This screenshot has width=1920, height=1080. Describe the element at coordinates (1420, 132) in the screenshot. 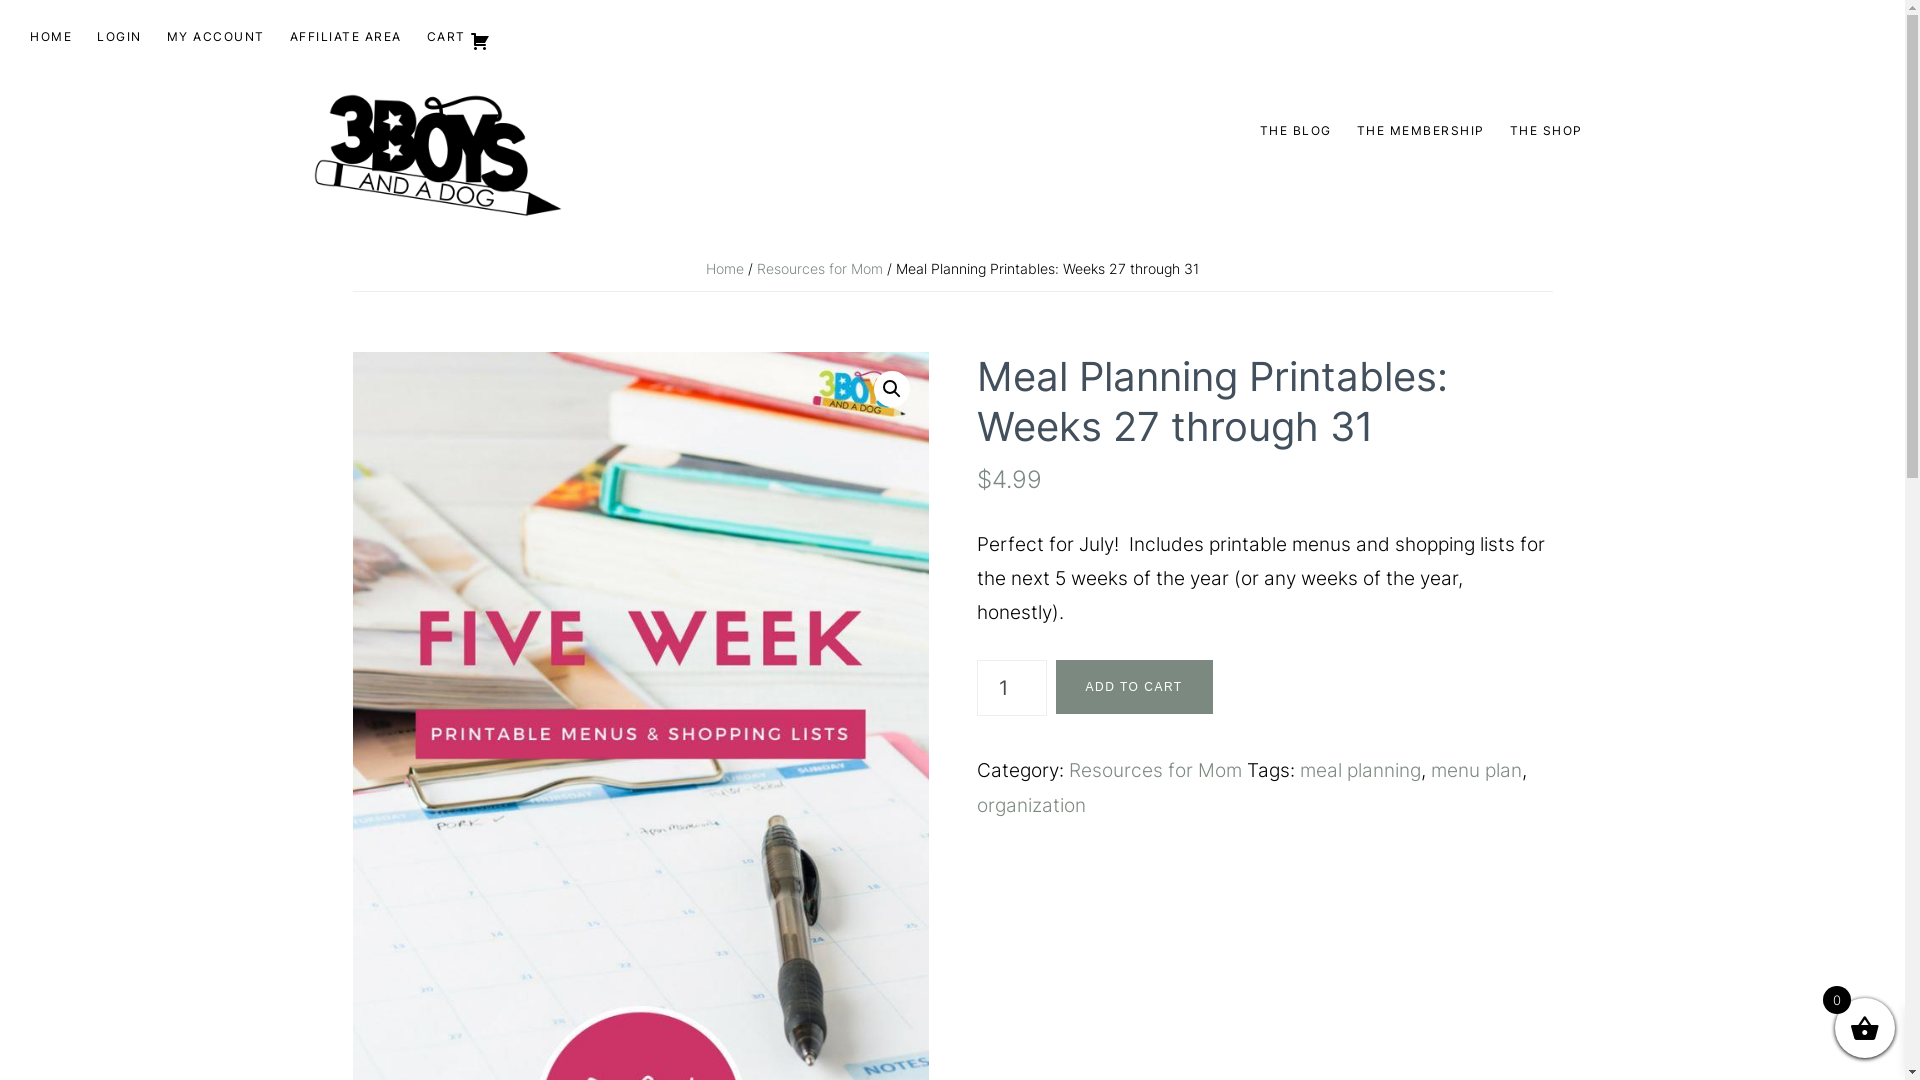

I see `THE MEMBERSHIP` at that location.